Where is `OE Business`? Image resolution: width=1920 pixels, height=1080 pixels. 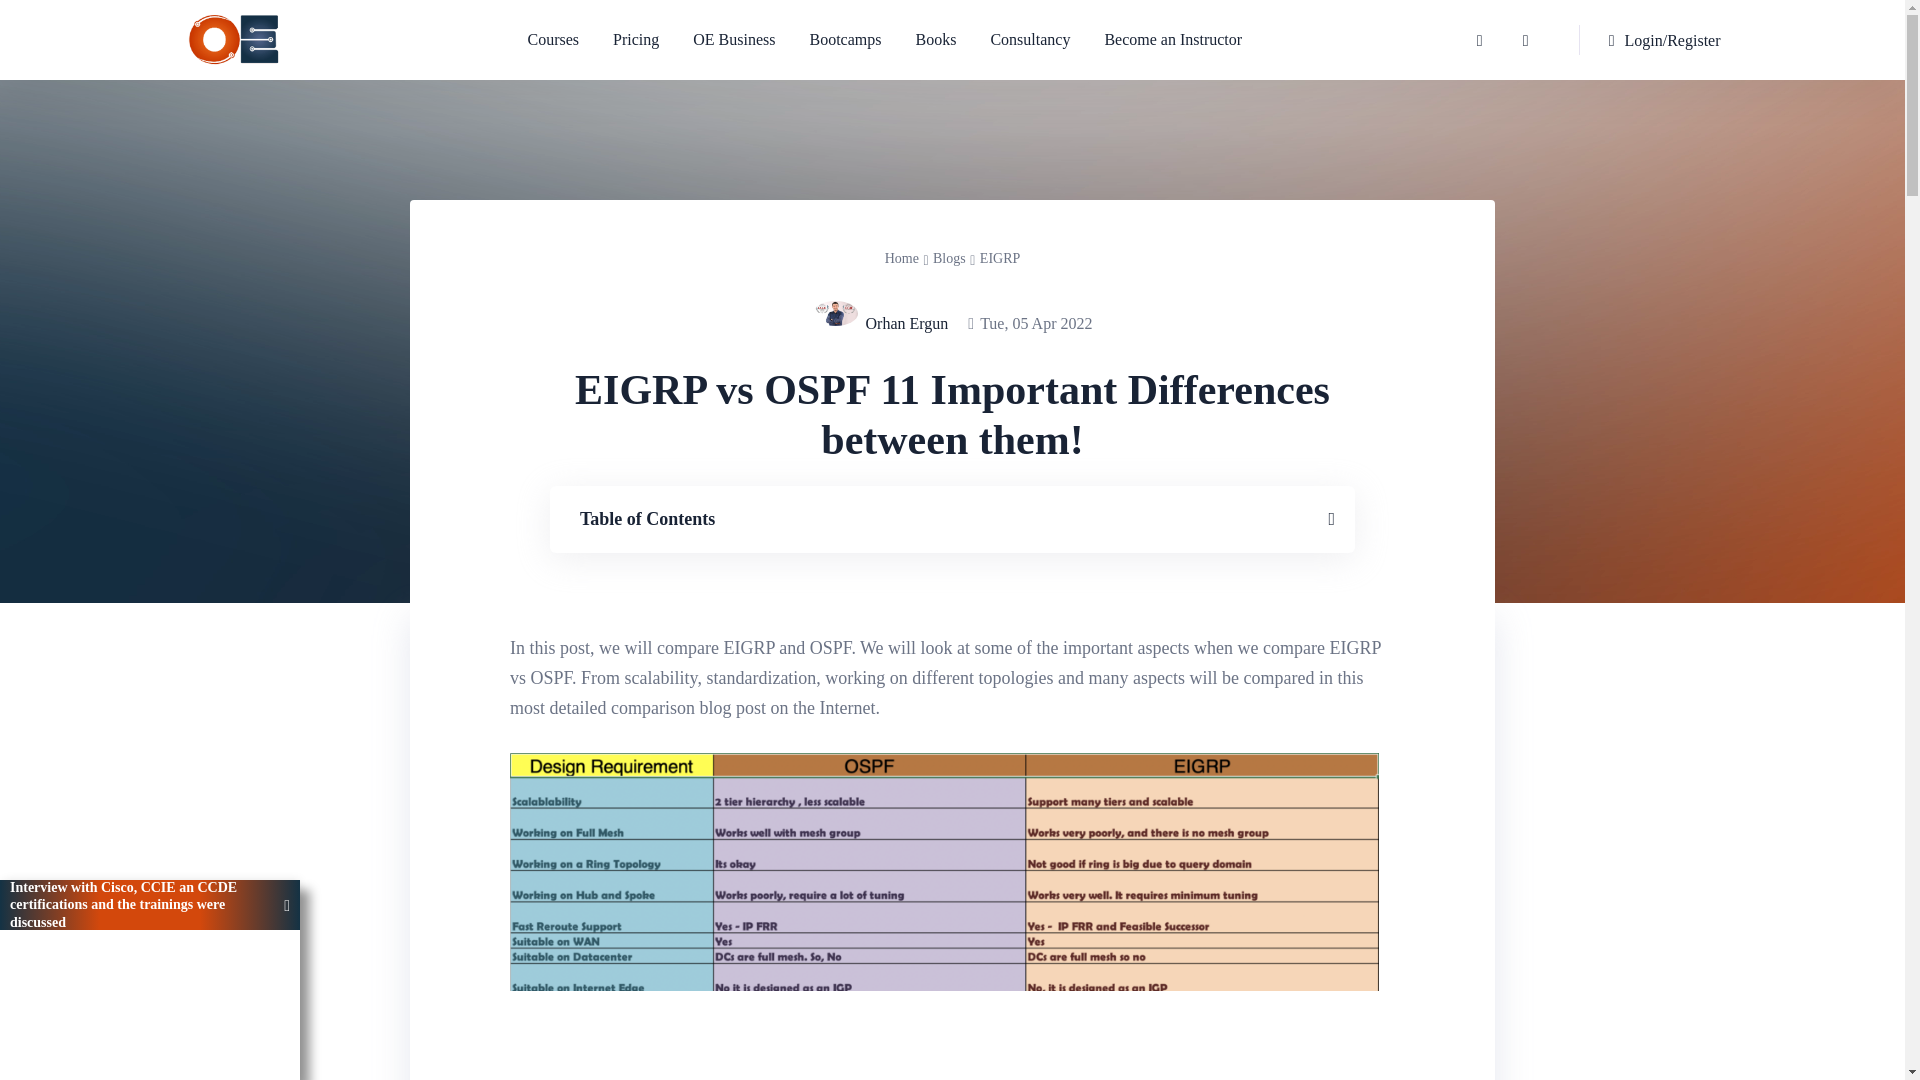
OE Business is located at coordinates (733, 40).